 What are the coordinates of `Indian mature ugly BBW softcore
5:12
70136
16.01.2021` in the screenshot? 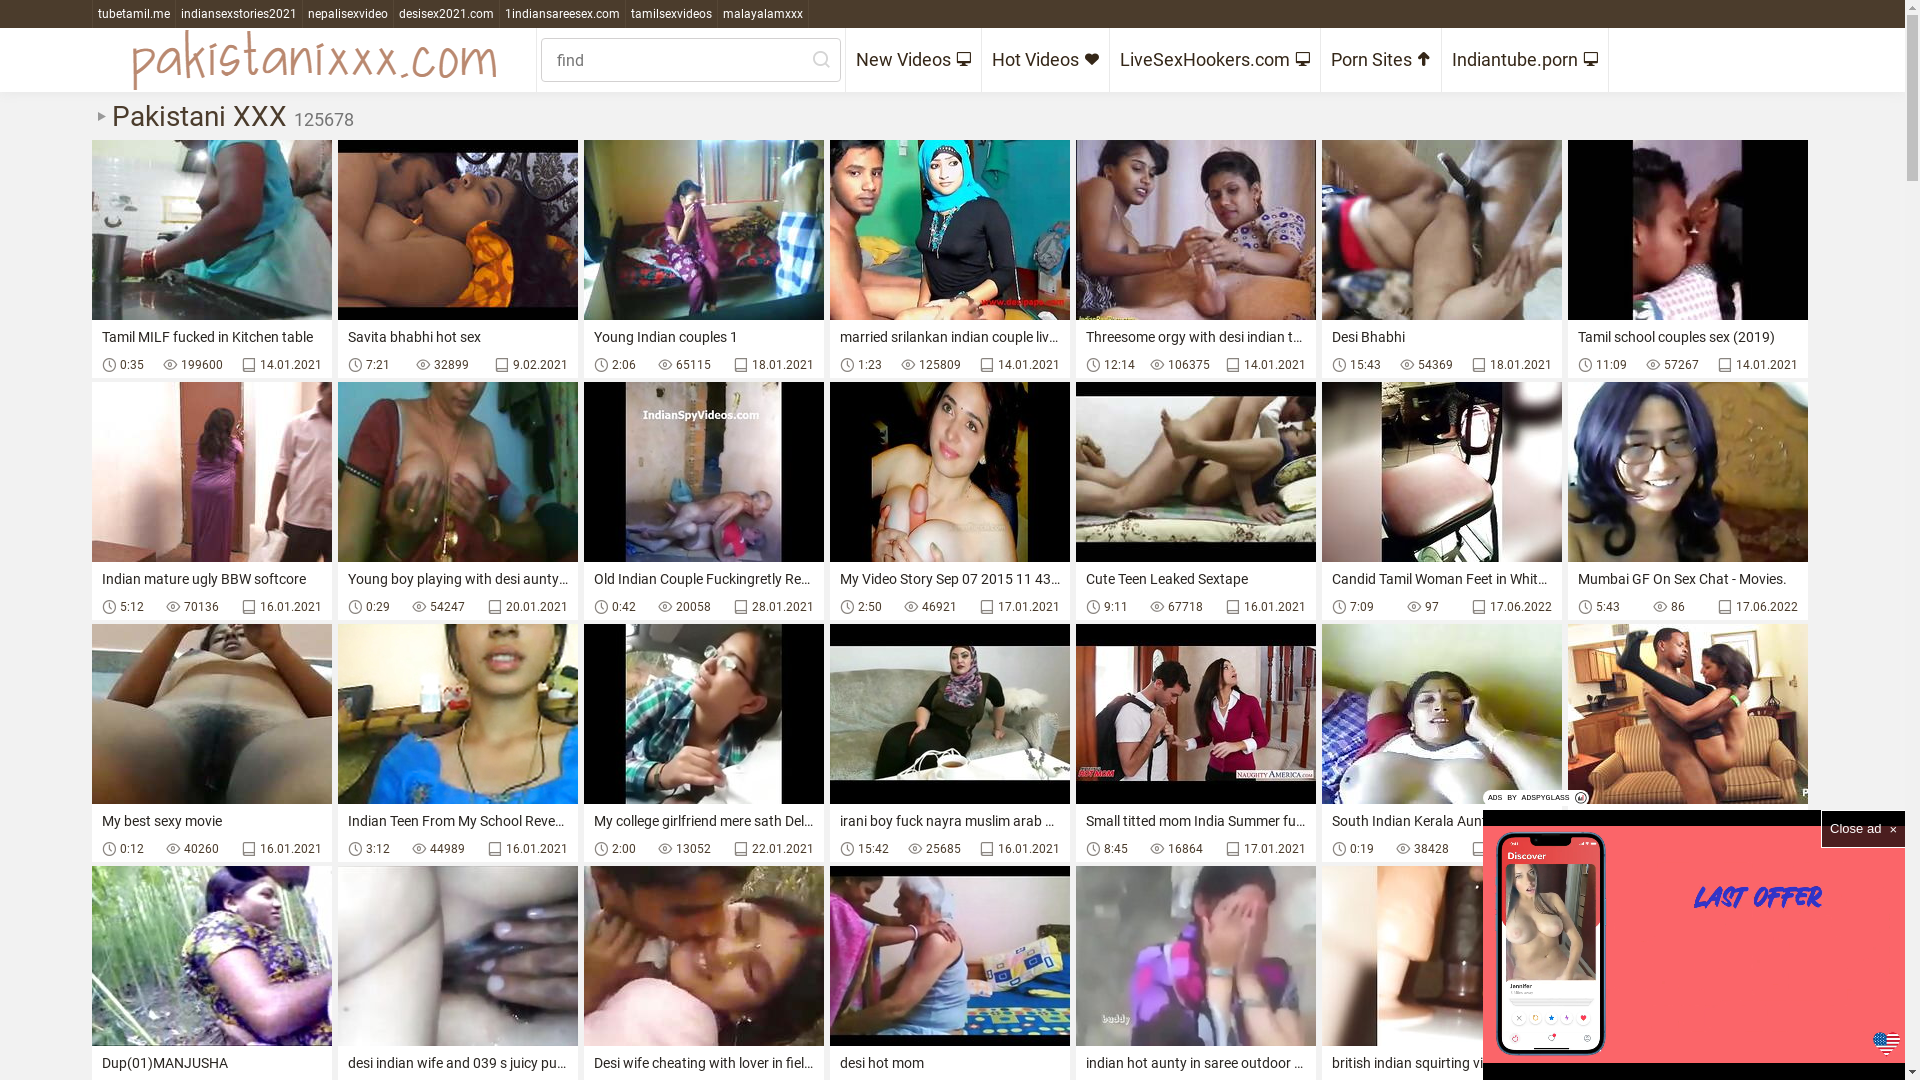 It's located at (212, 501).